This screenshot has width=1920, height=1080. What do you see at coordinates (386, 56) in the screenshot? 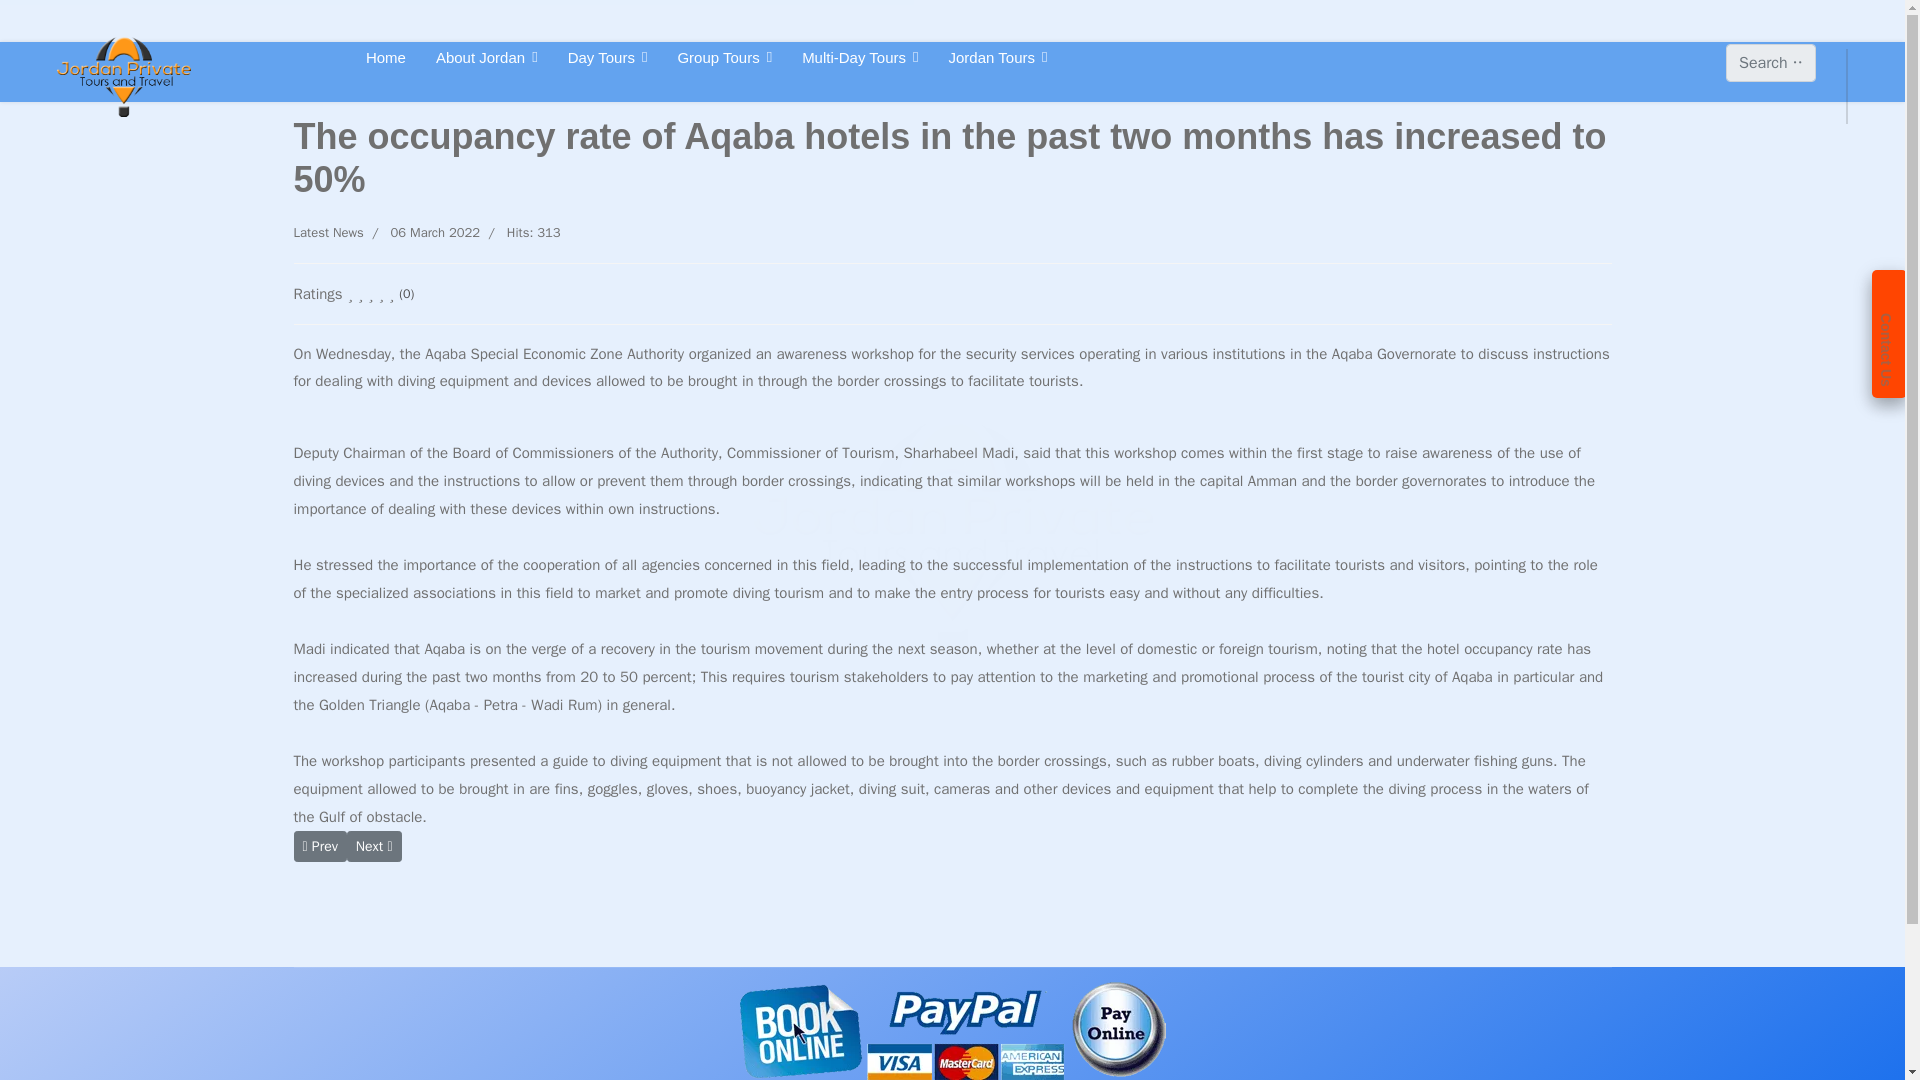
I see `Home` at bounding box center [386, 56].